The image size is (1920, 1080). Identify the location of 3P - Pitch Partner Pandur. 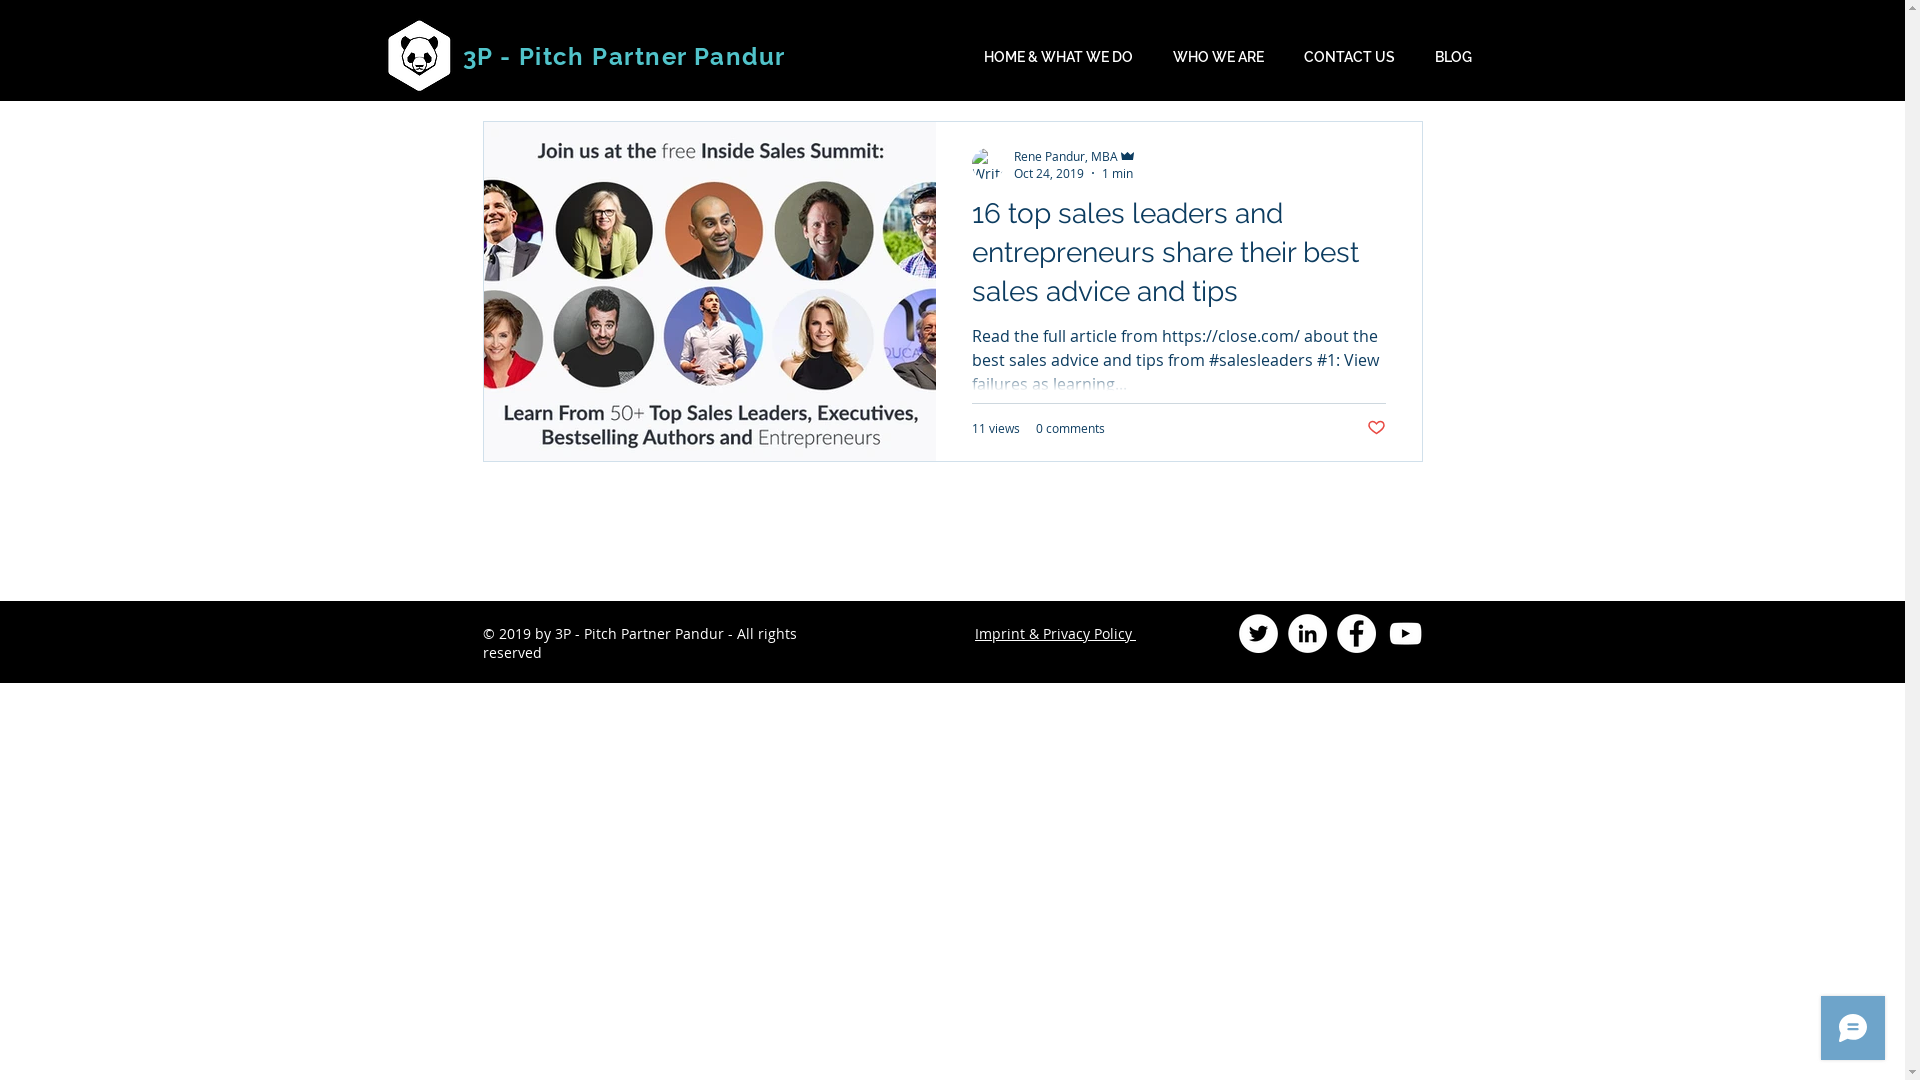
(624, 56).